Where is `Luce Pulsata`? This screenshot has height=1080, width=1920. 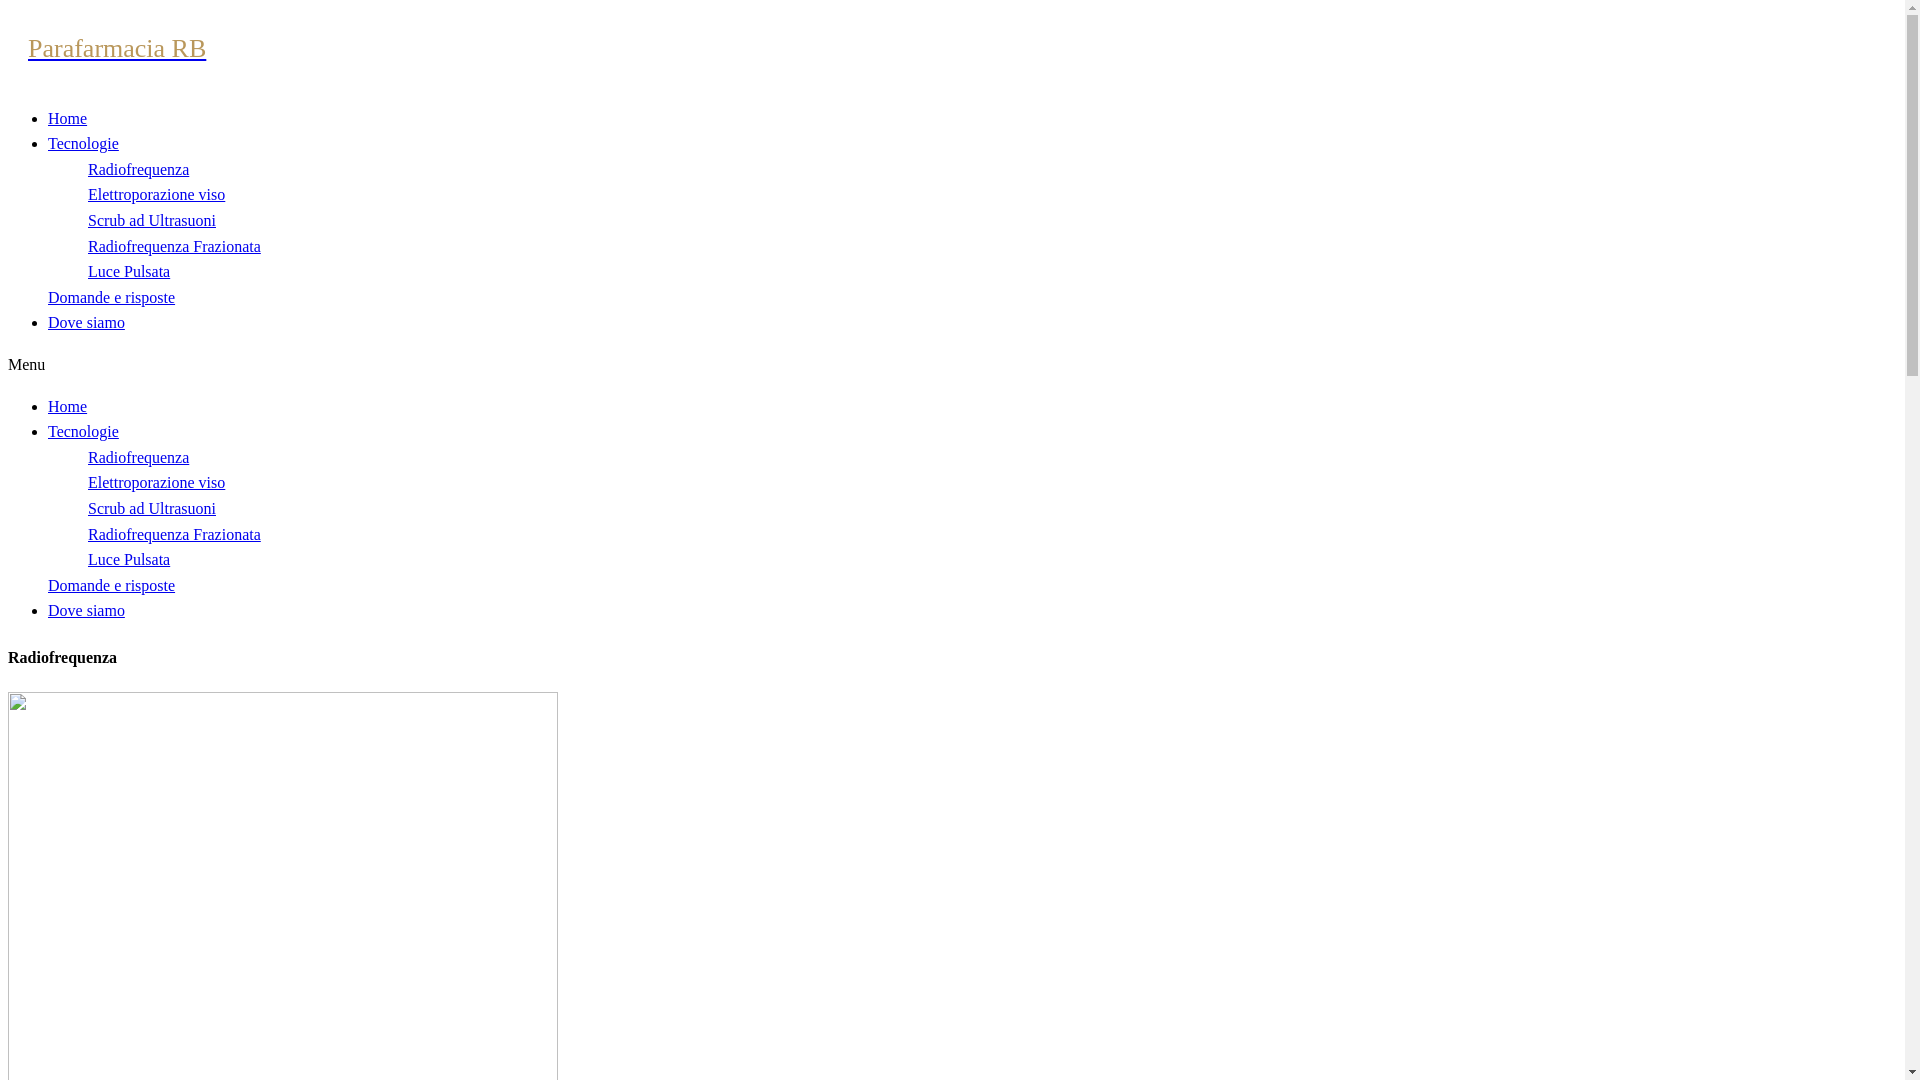 Luce Pulsata is located at coordinates (129, 272).